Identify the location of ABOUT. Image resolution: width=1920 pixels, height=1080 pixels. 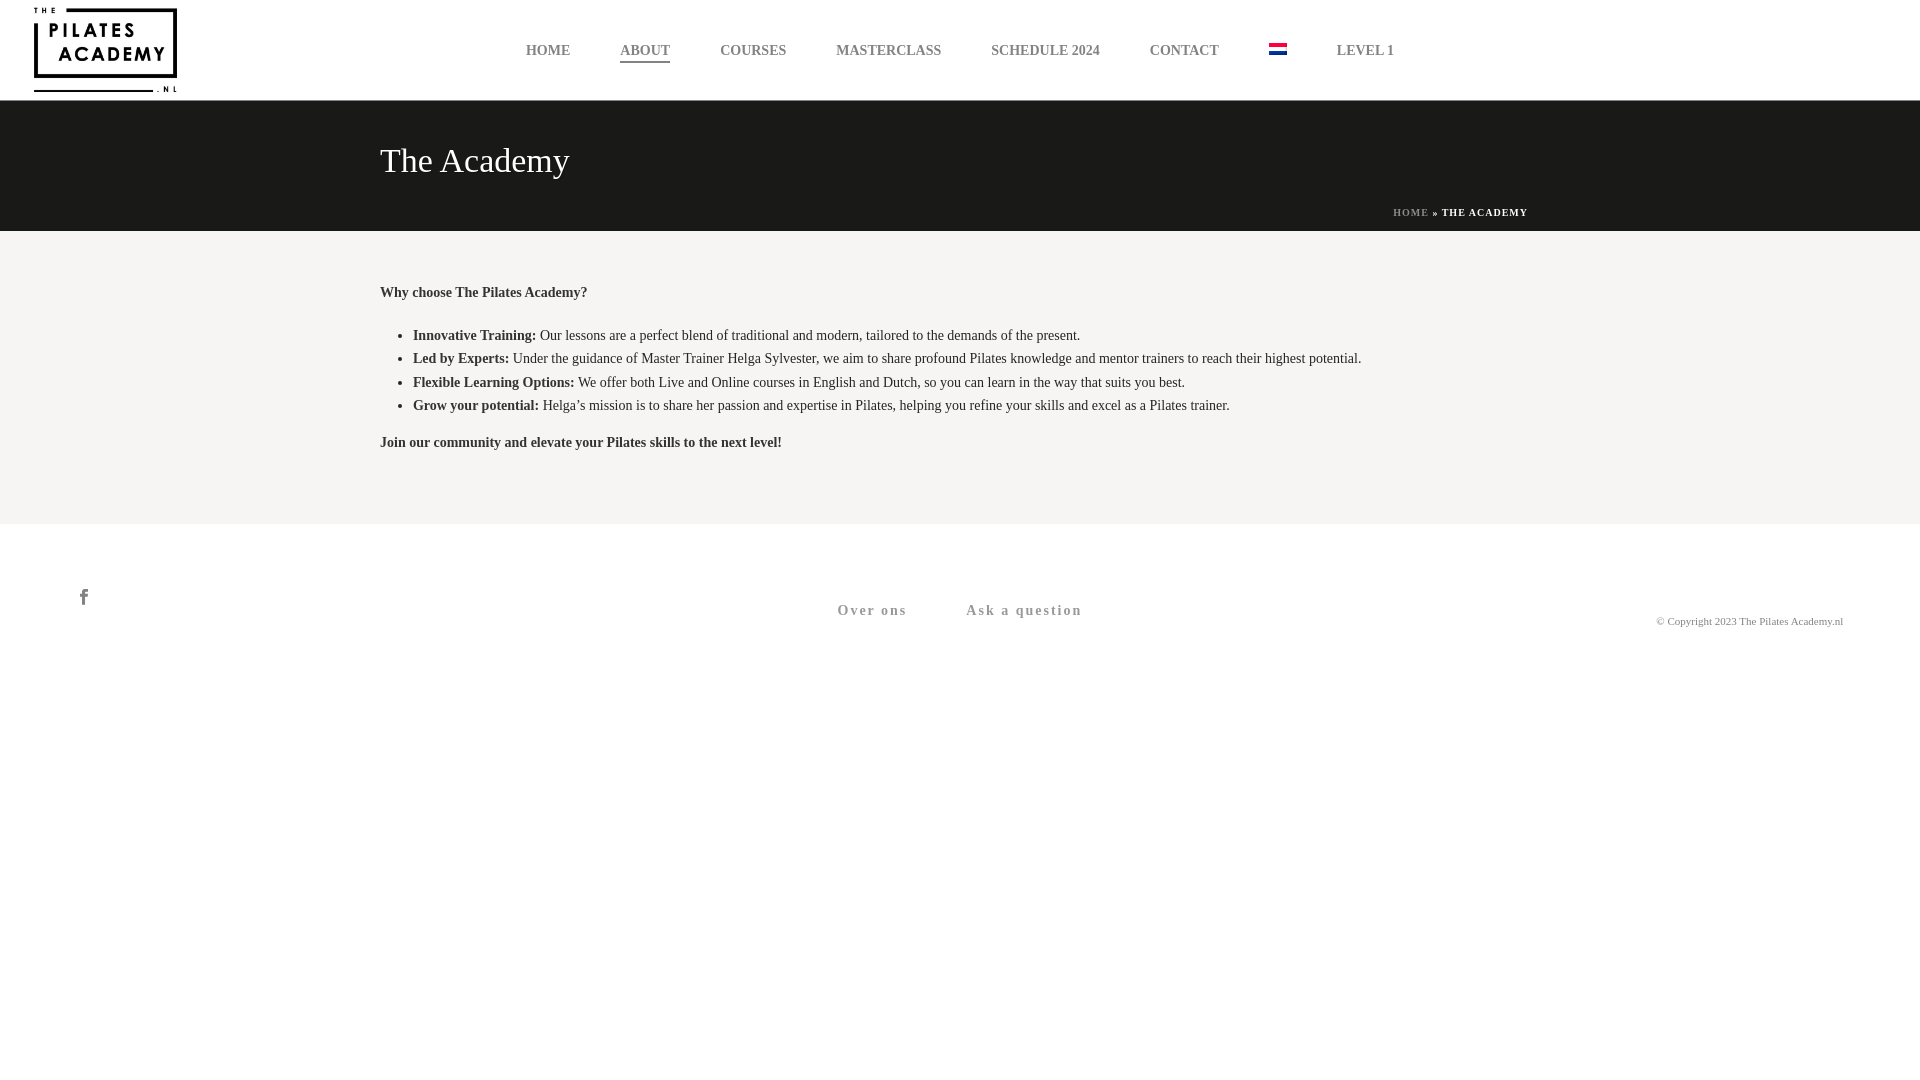
(645, 50).